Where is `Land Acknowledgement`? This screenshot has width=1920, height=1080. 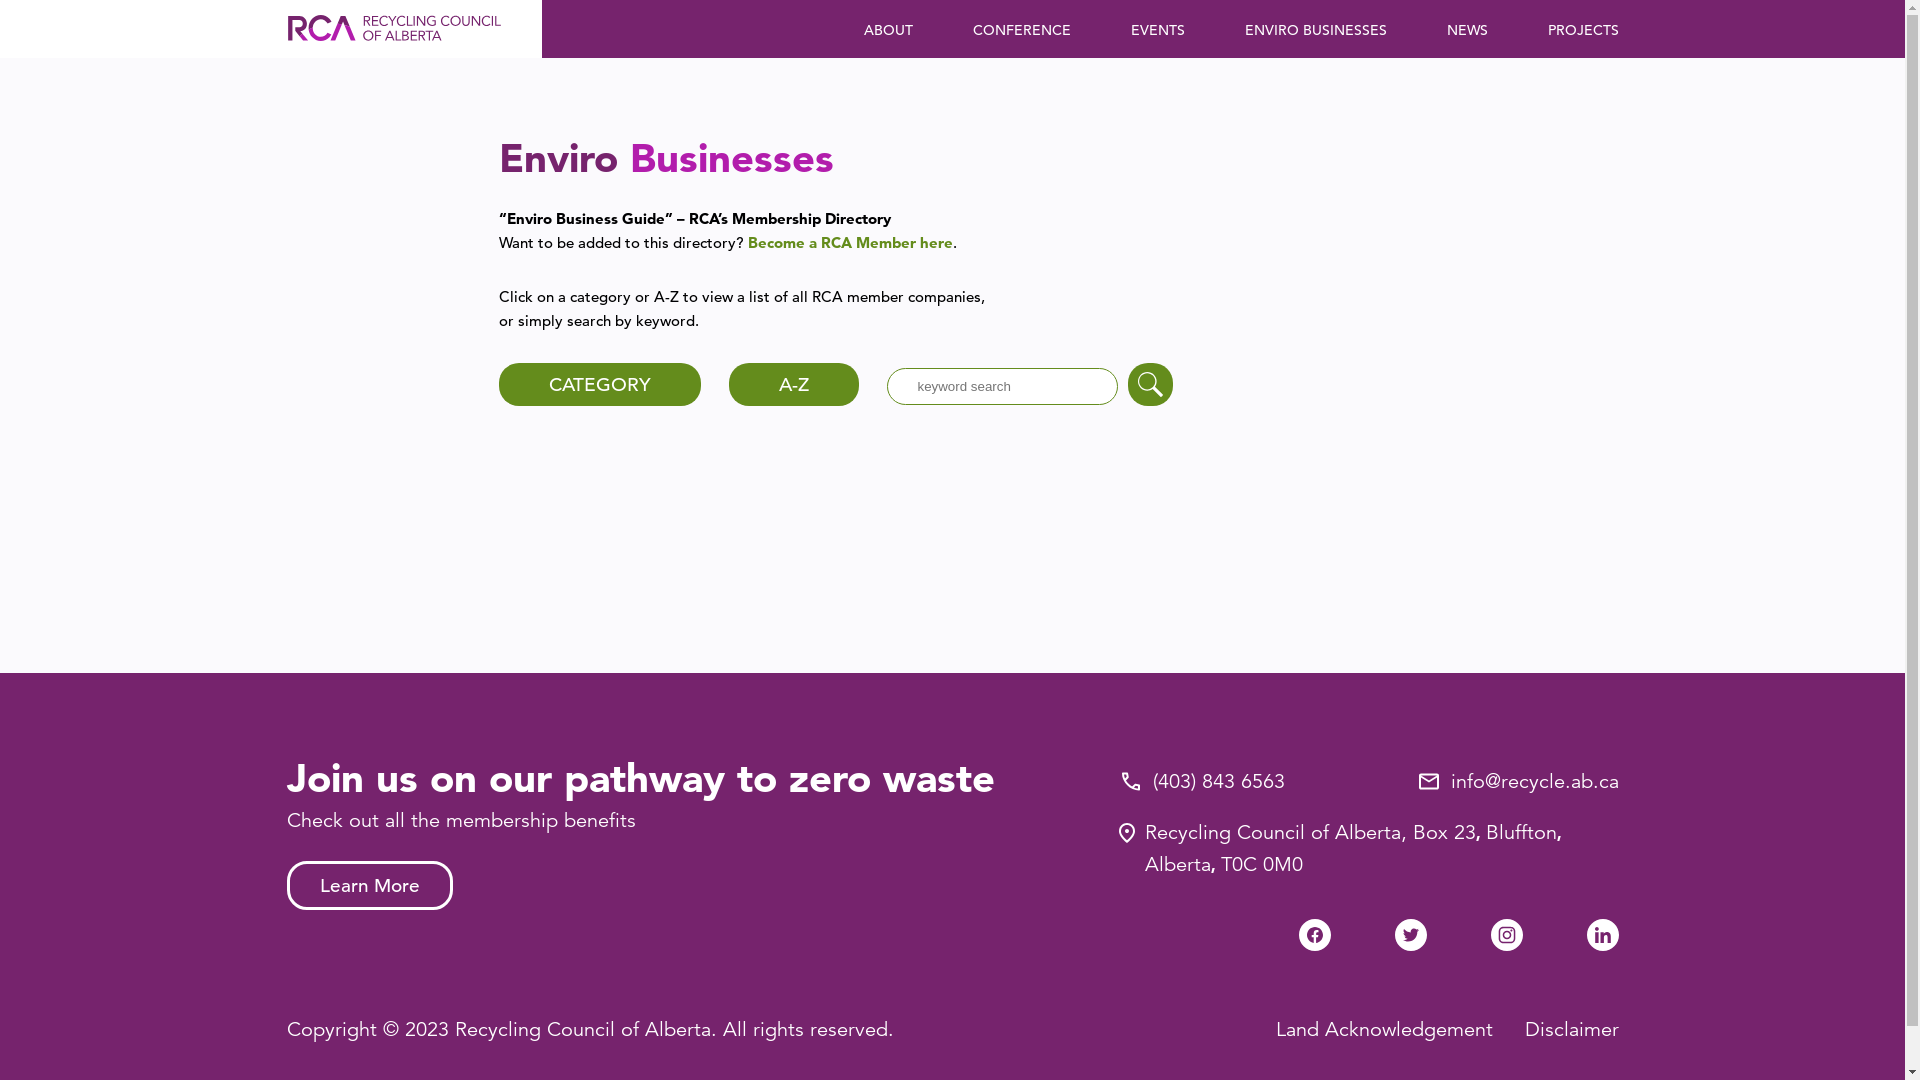 Land Acknowledgement is located at coordinates (1384, 1030).